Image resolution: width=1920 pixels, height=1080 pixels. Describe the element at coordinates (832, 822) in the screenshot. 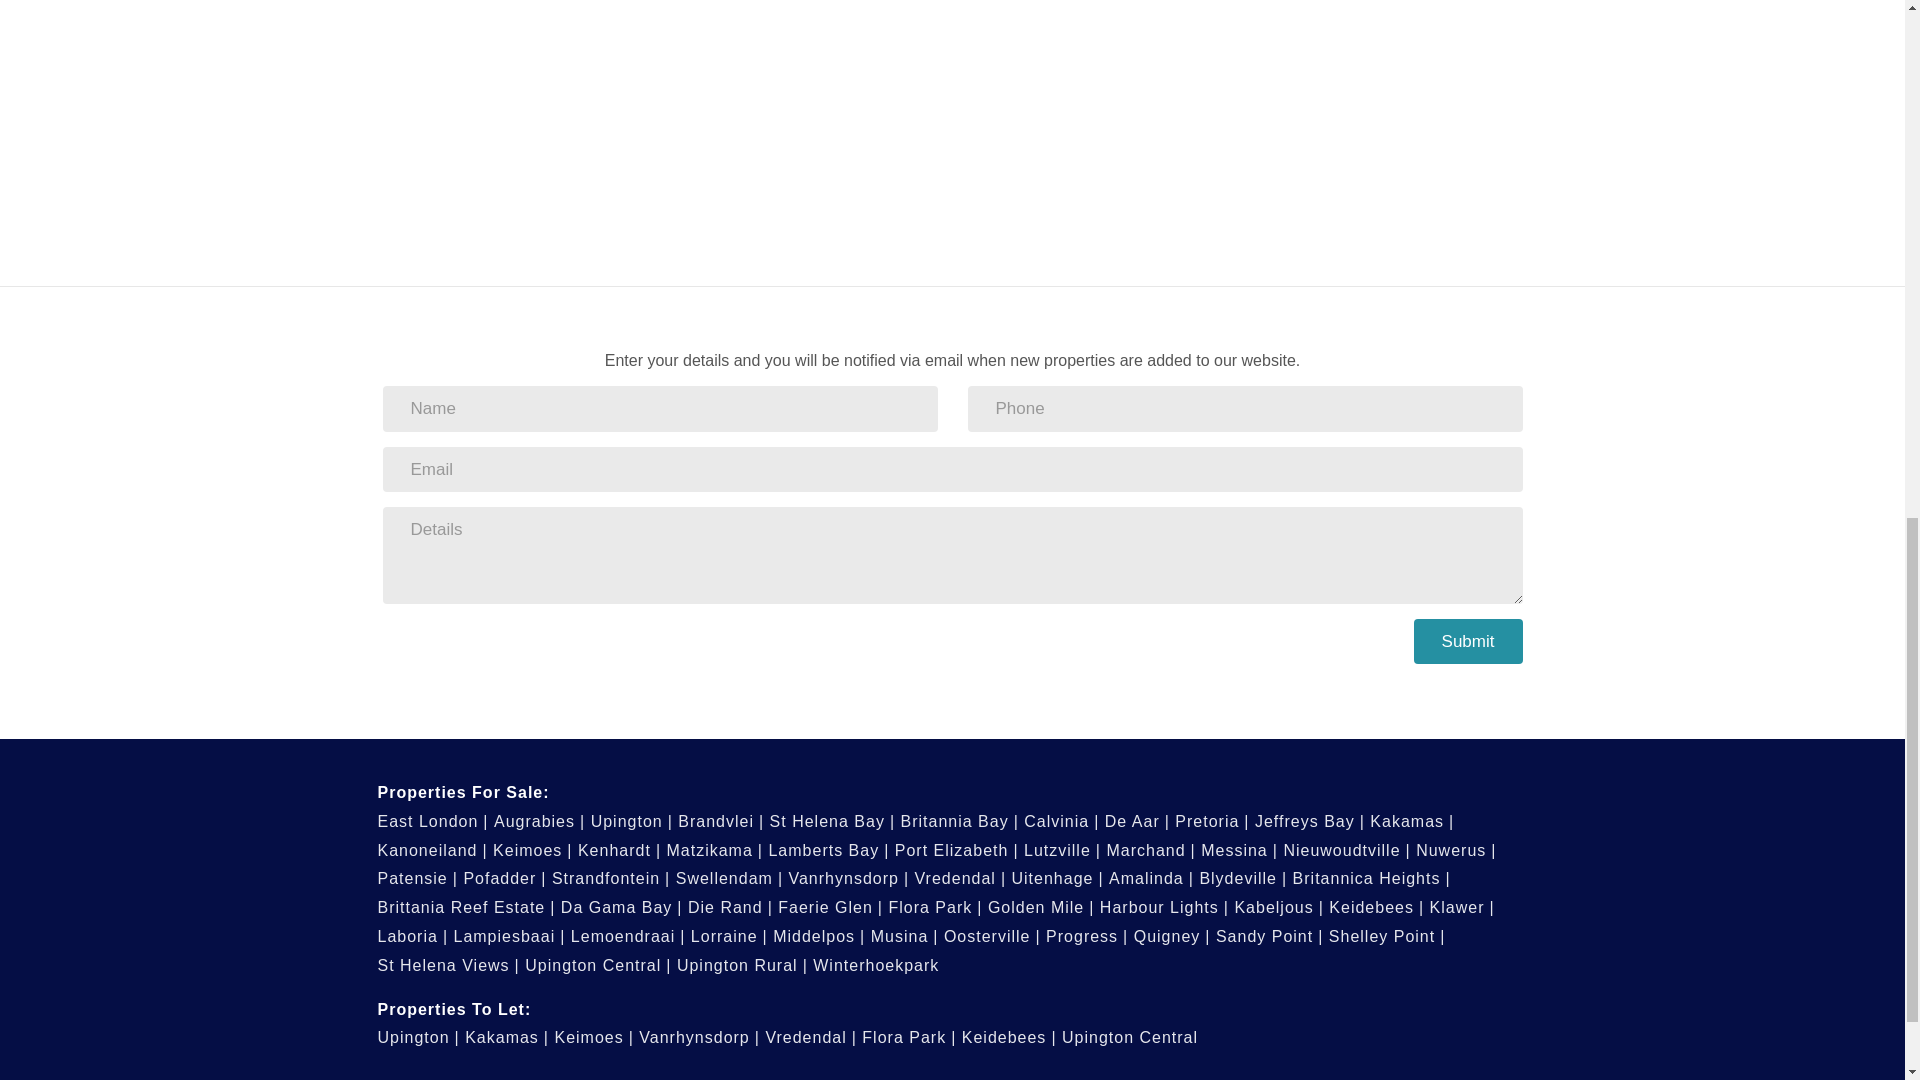

I see `Properties for sale in St Helena Bay` at that location.